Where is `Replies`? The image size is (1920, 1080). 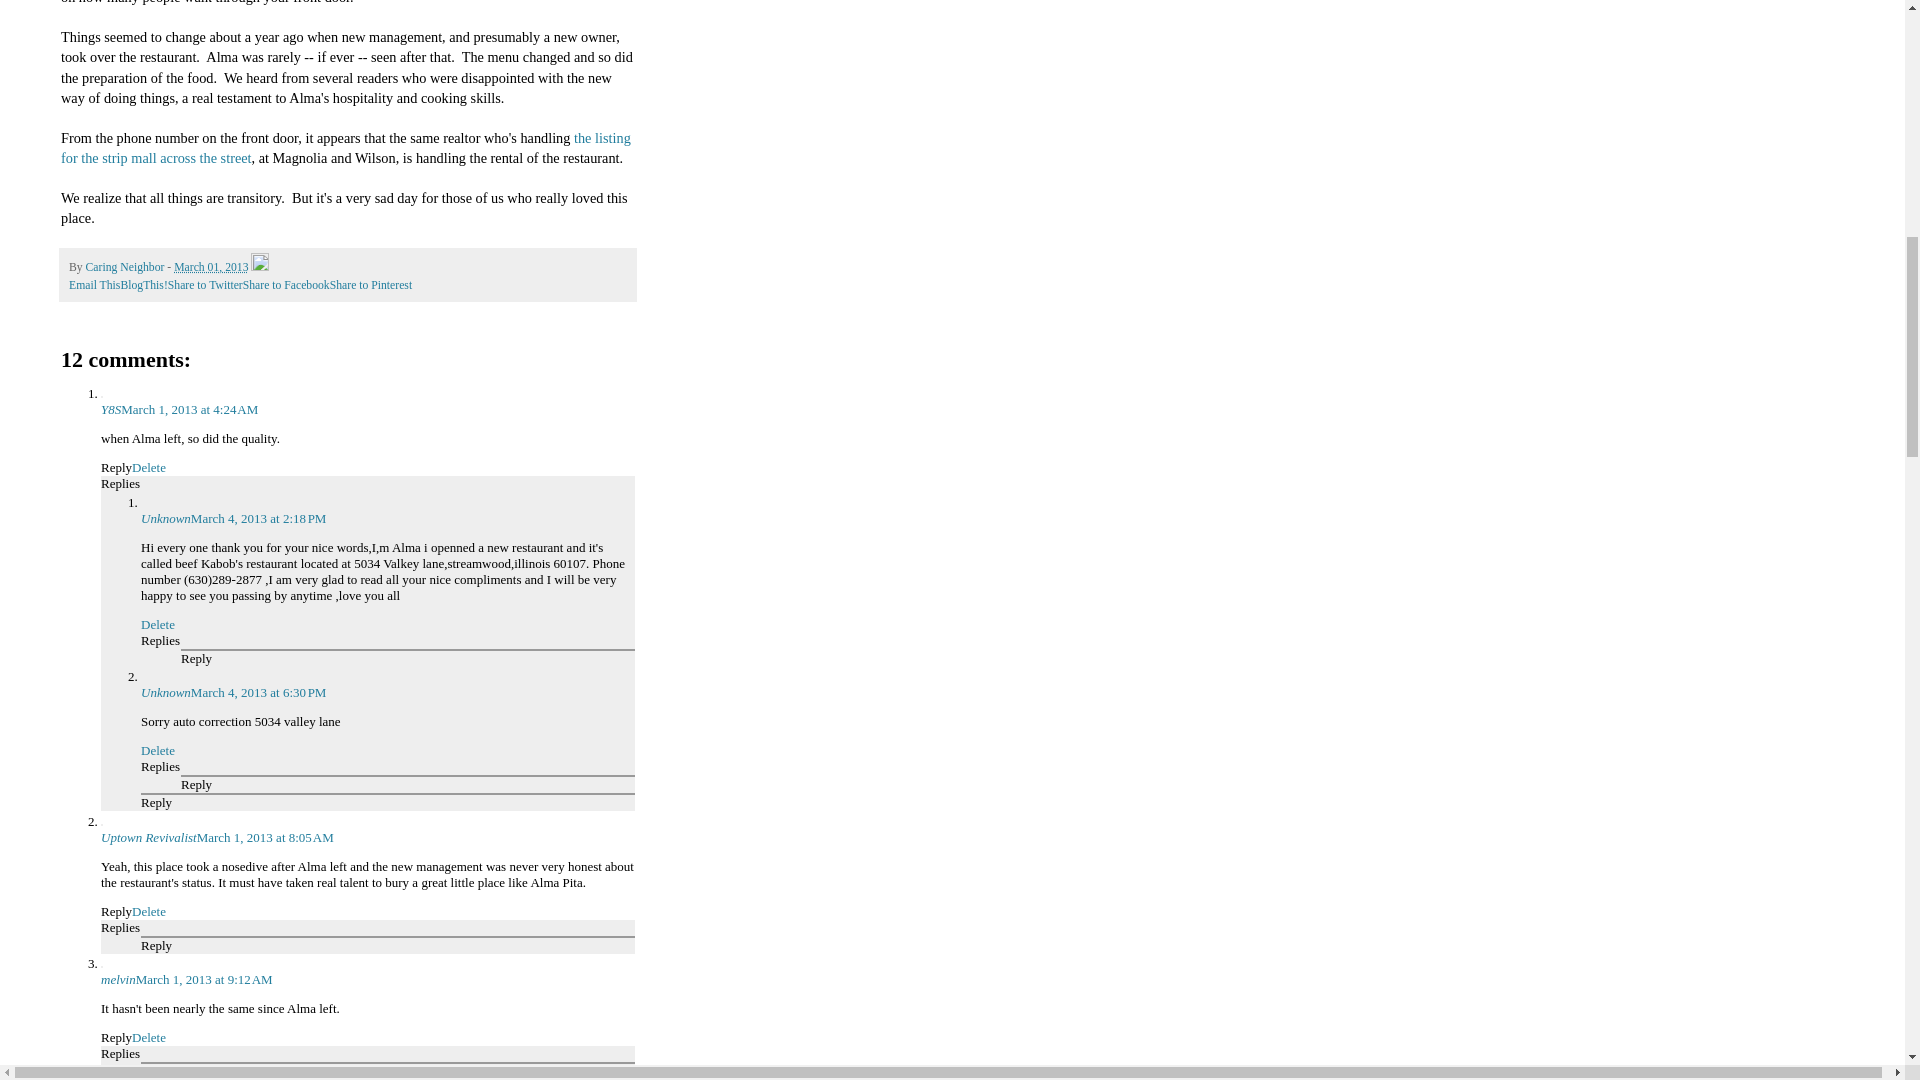
Replies is located at coordinates (160, 640).